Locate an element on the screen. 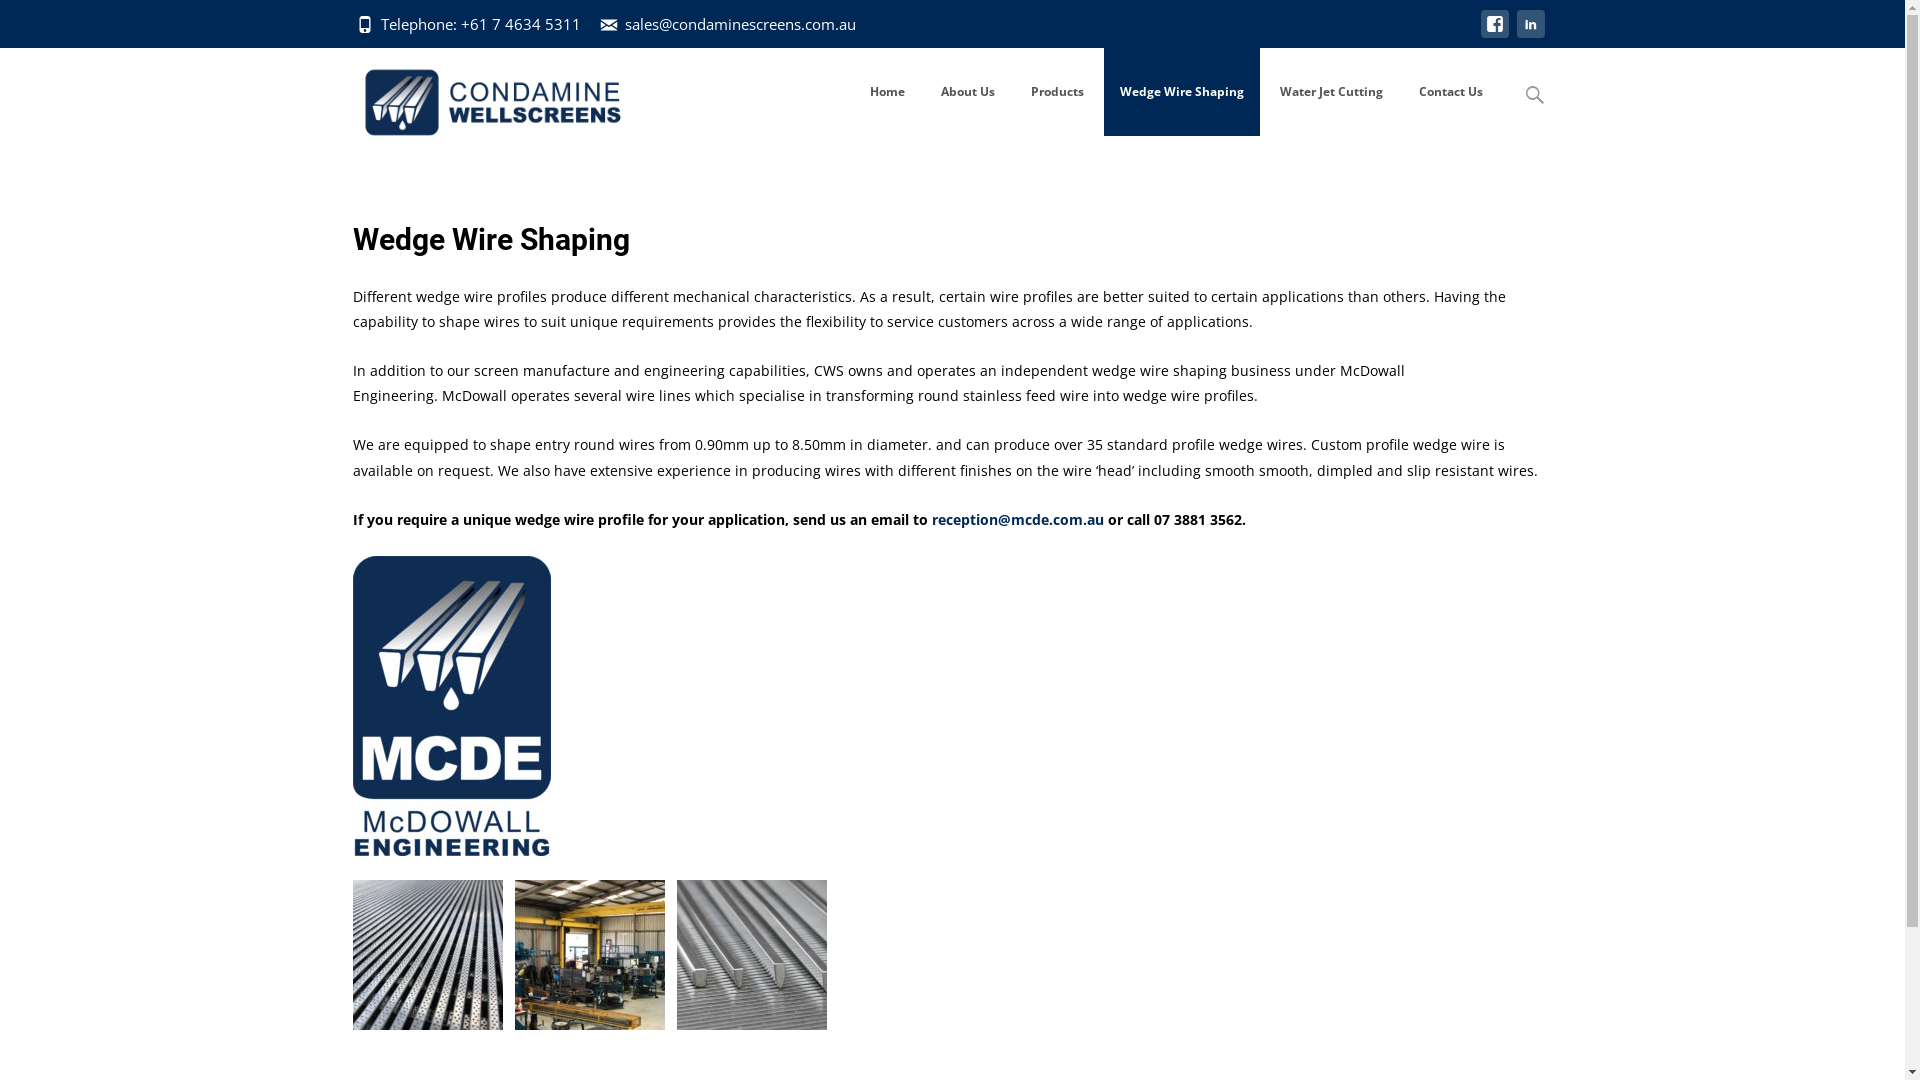 The width and height of the screenshot is (1920, 1080). Skip to content is located at coordinates (852, 48).